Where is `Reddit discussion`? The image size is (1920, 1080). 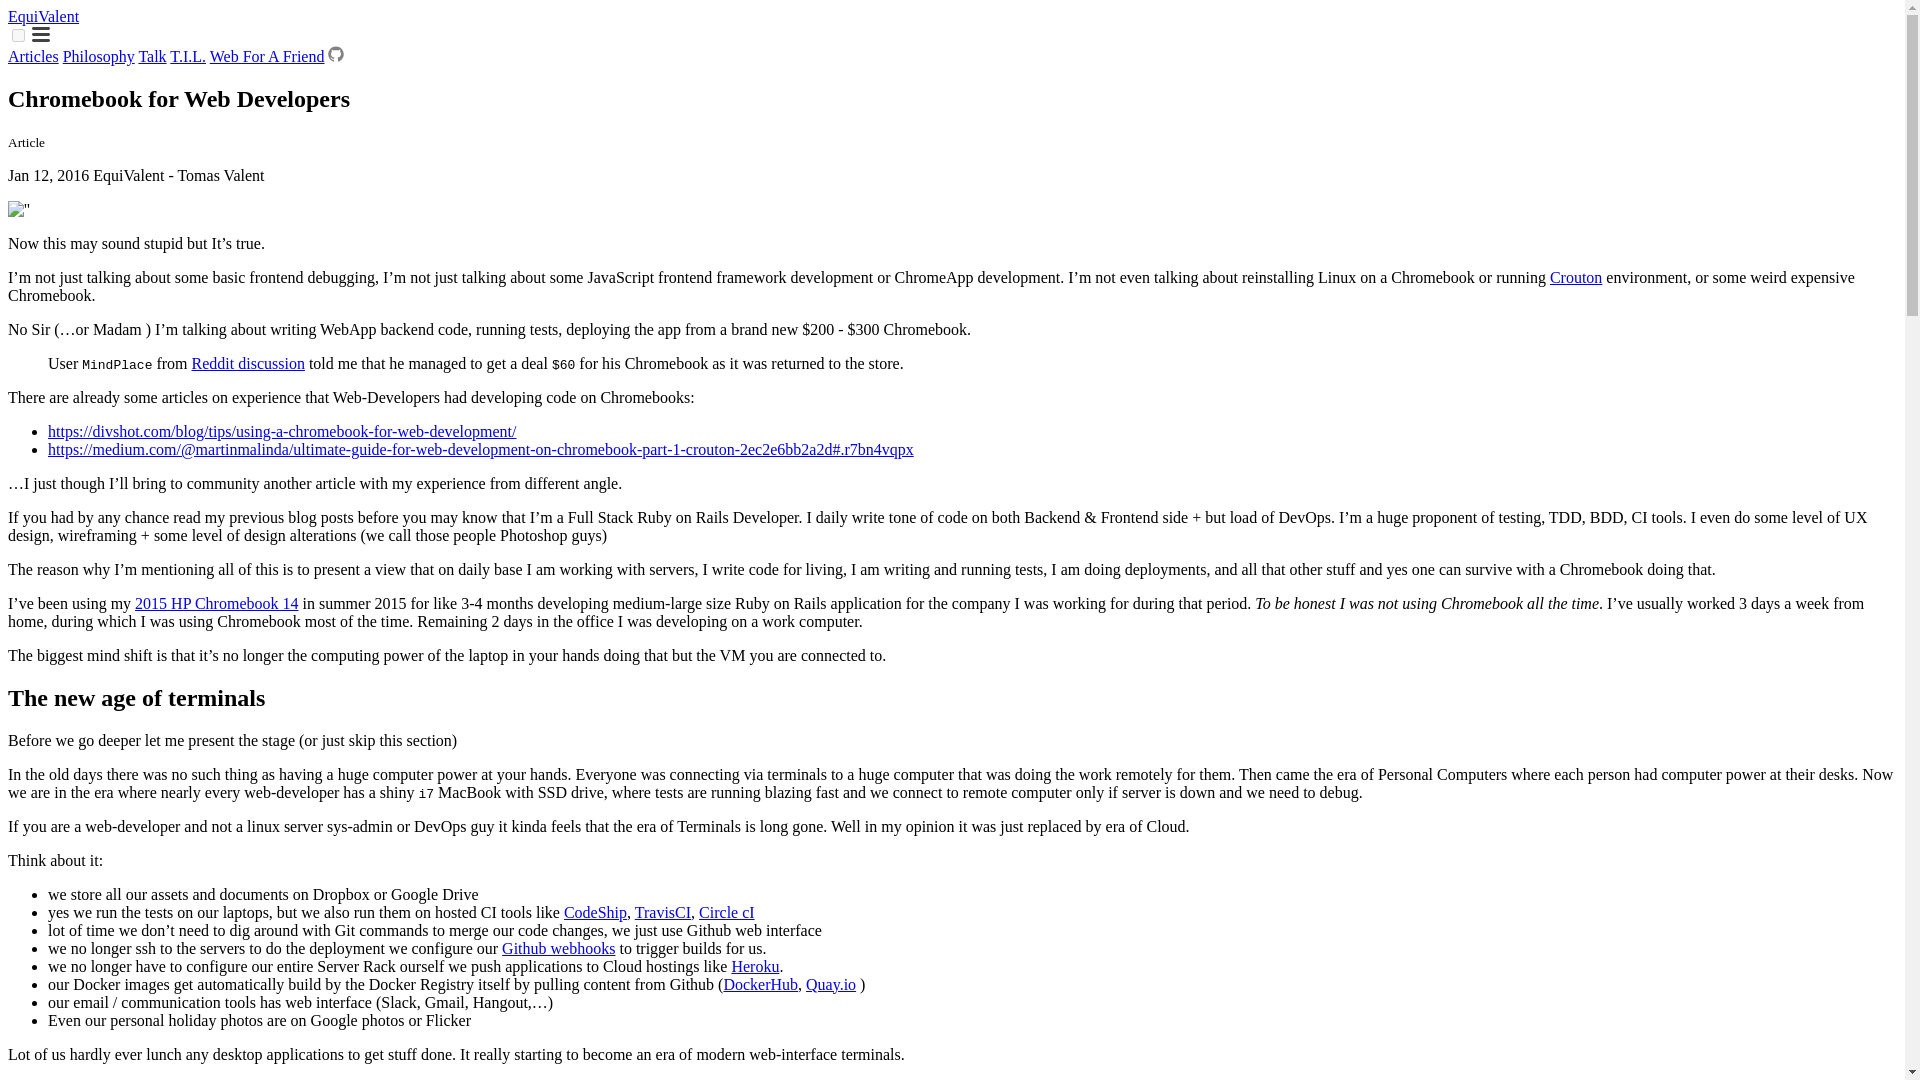
Reddit discussion is located at coordinates (248, 363).